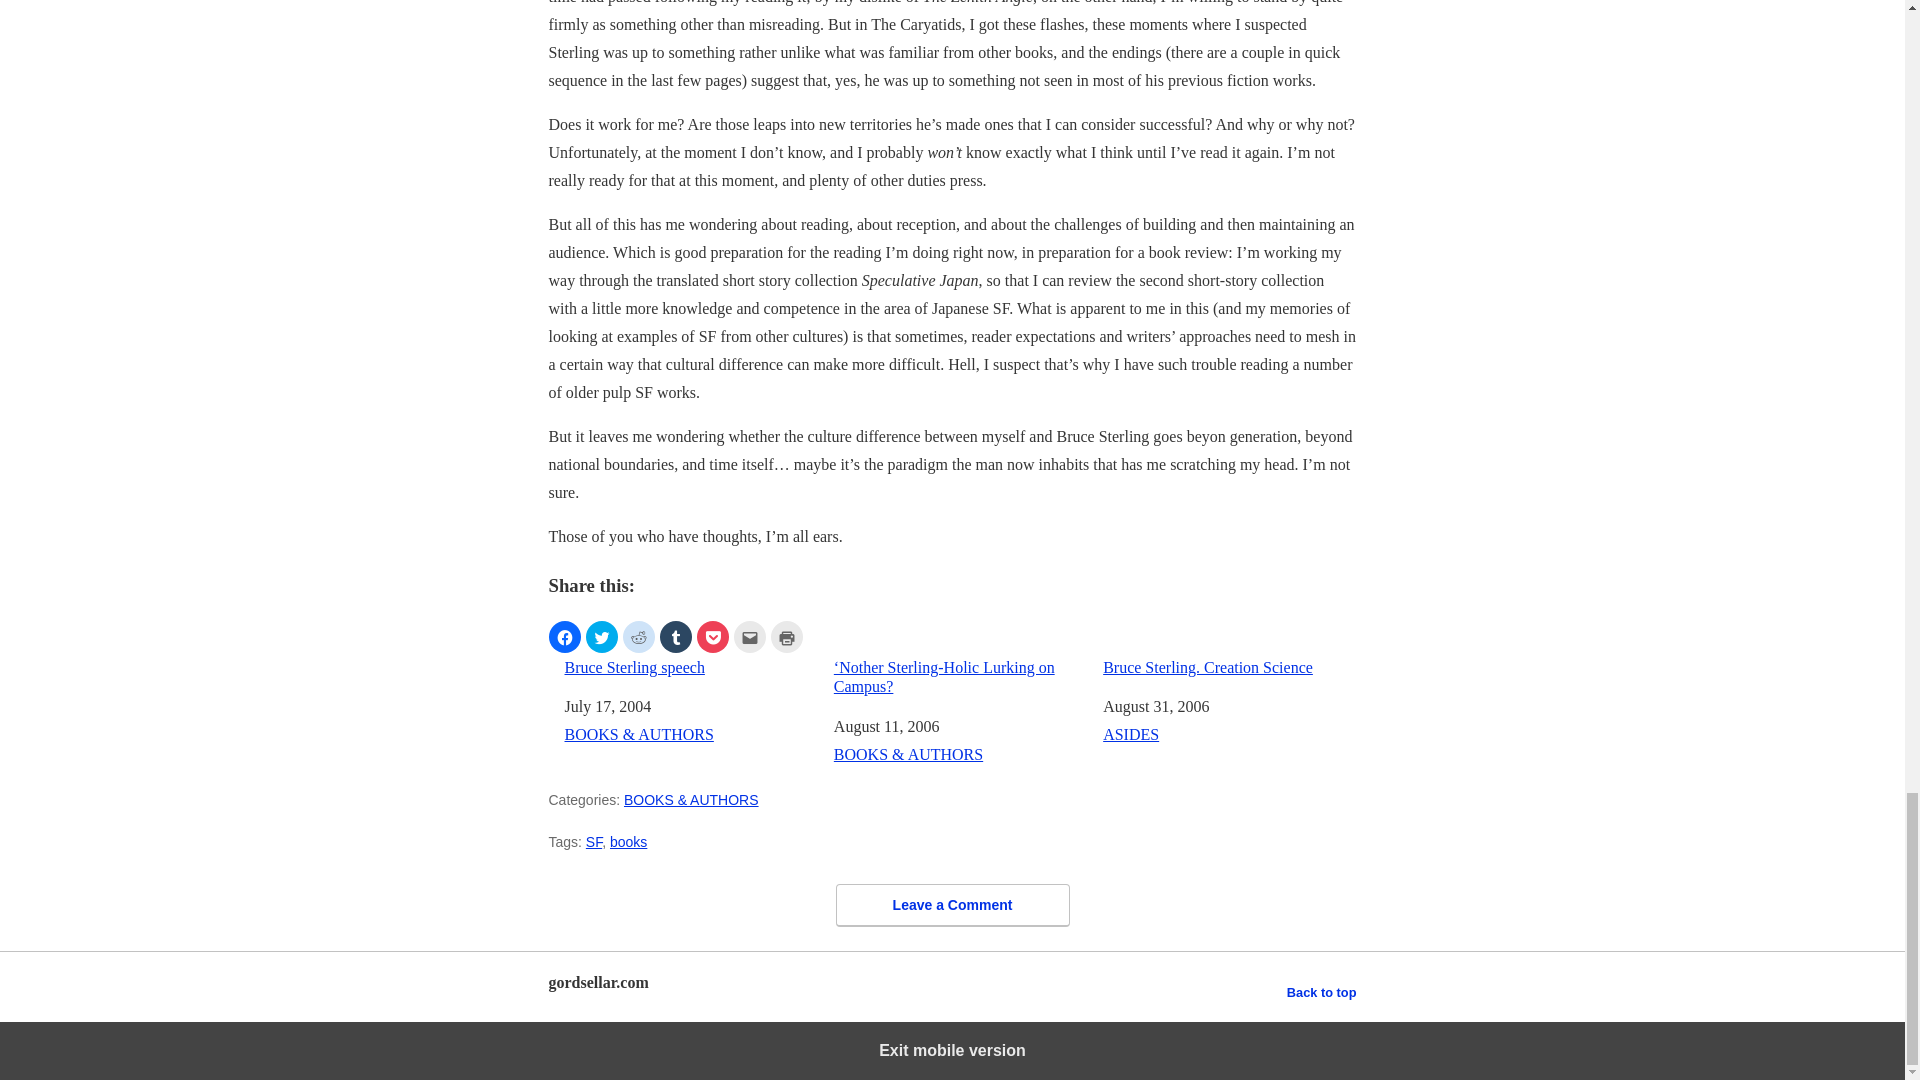  Describe the element at coordinates (628, 841) in the screenshot. I see `books` at that location.